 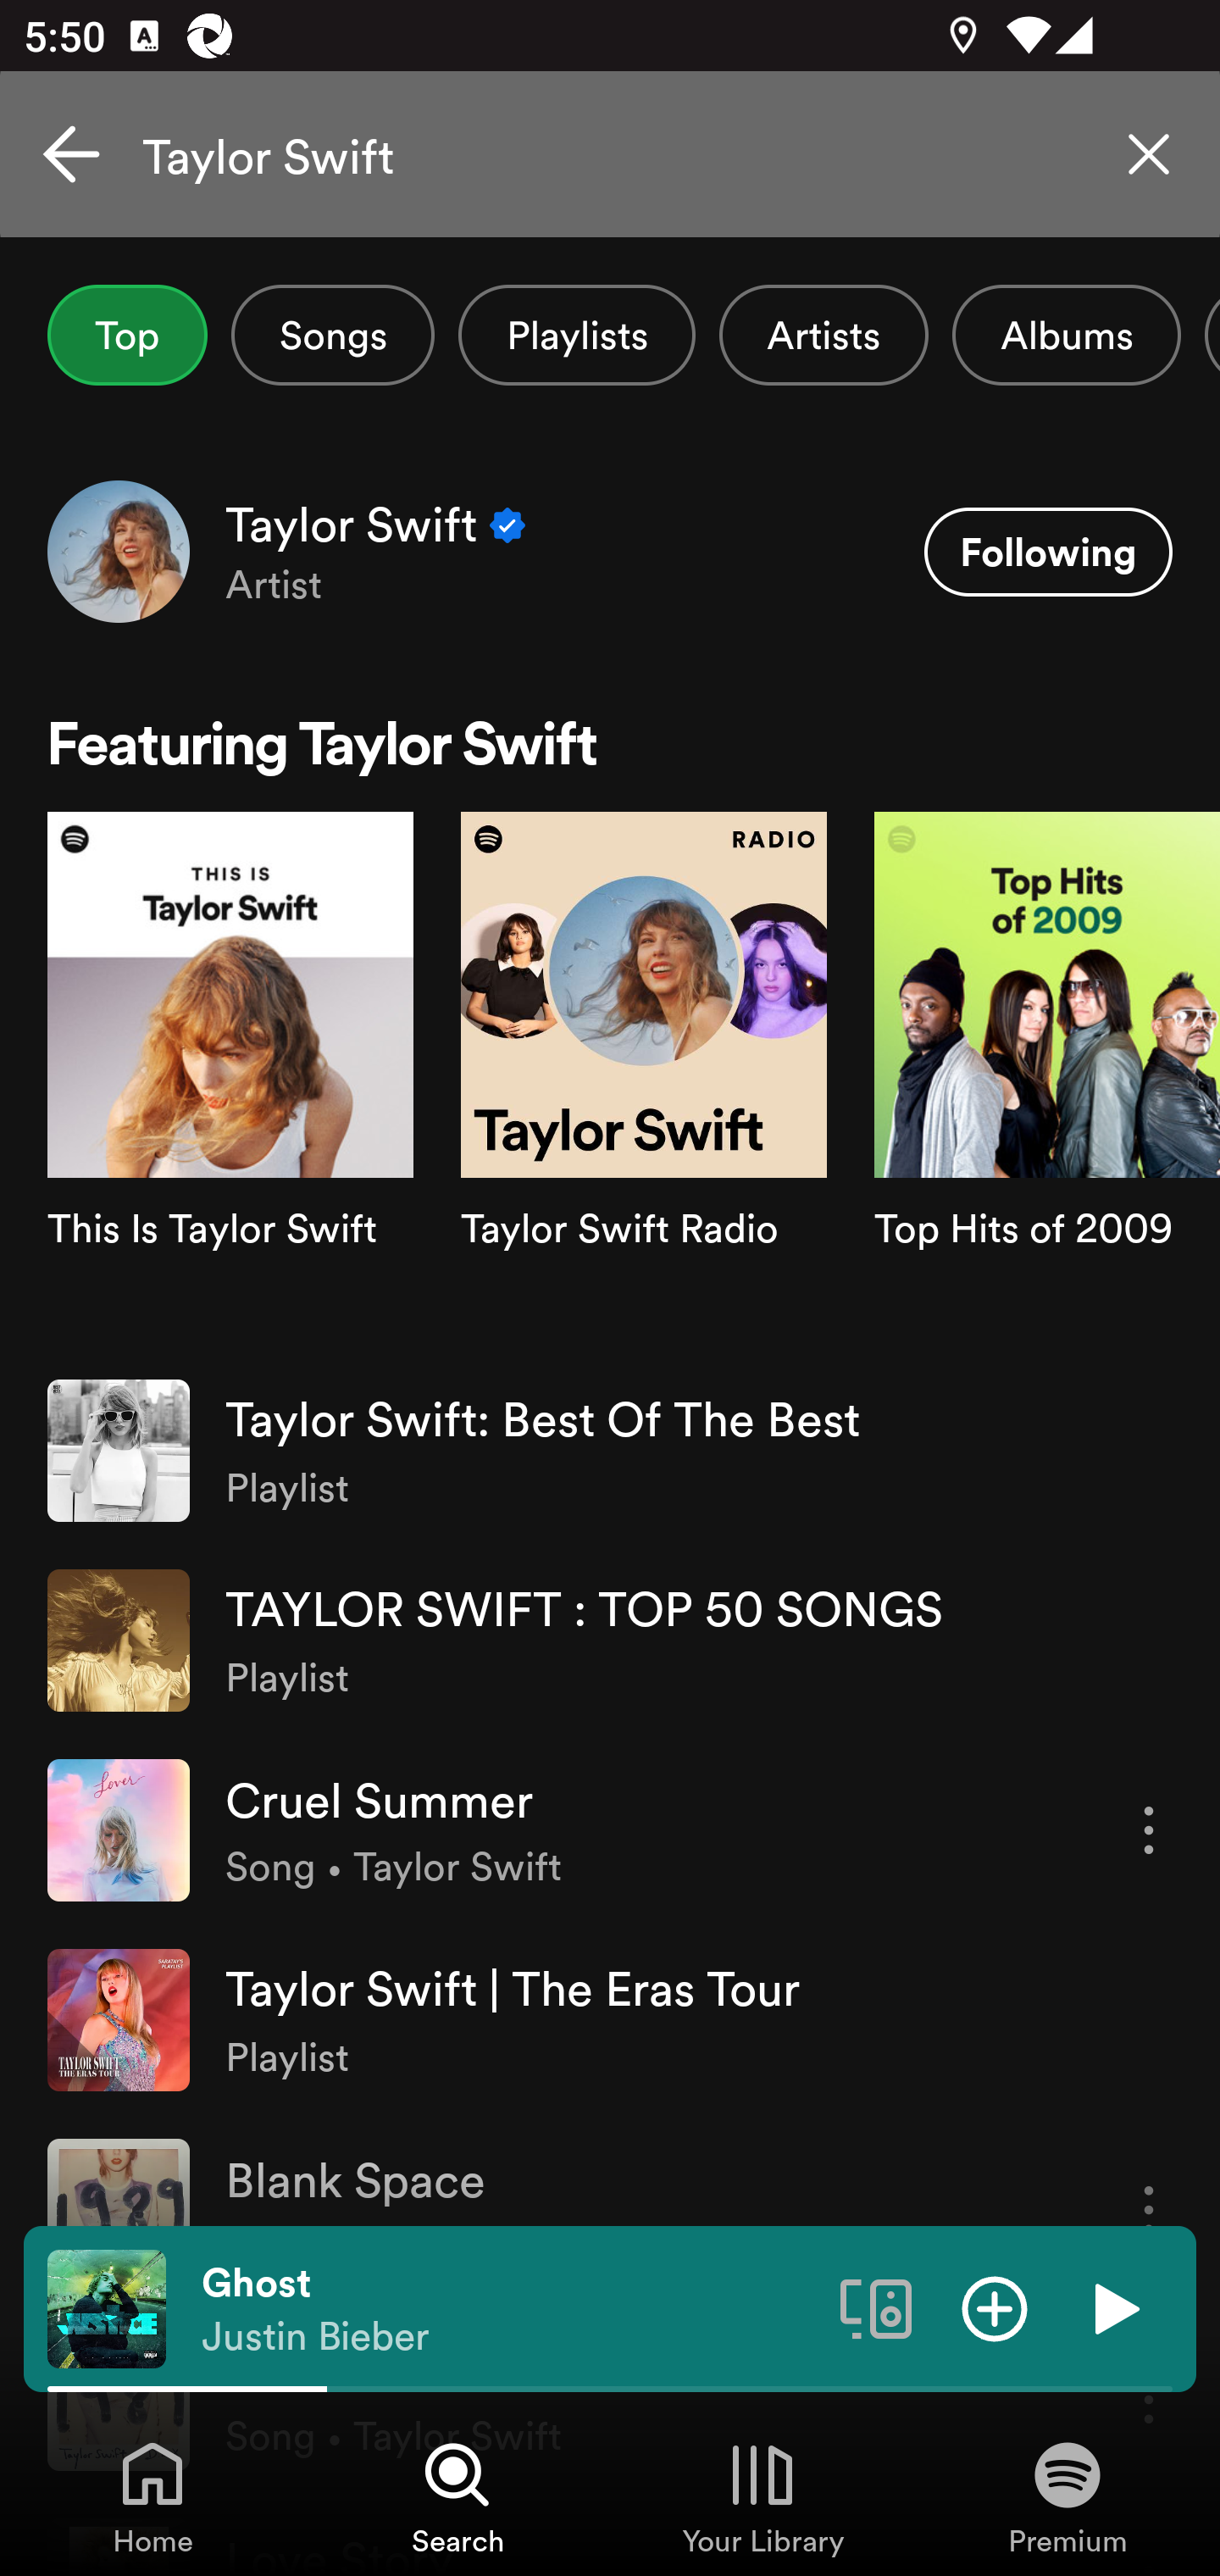 What do you see at coordinates (127, 335) in the screenshot?
I see `Top` at bounding box center [127, 335].